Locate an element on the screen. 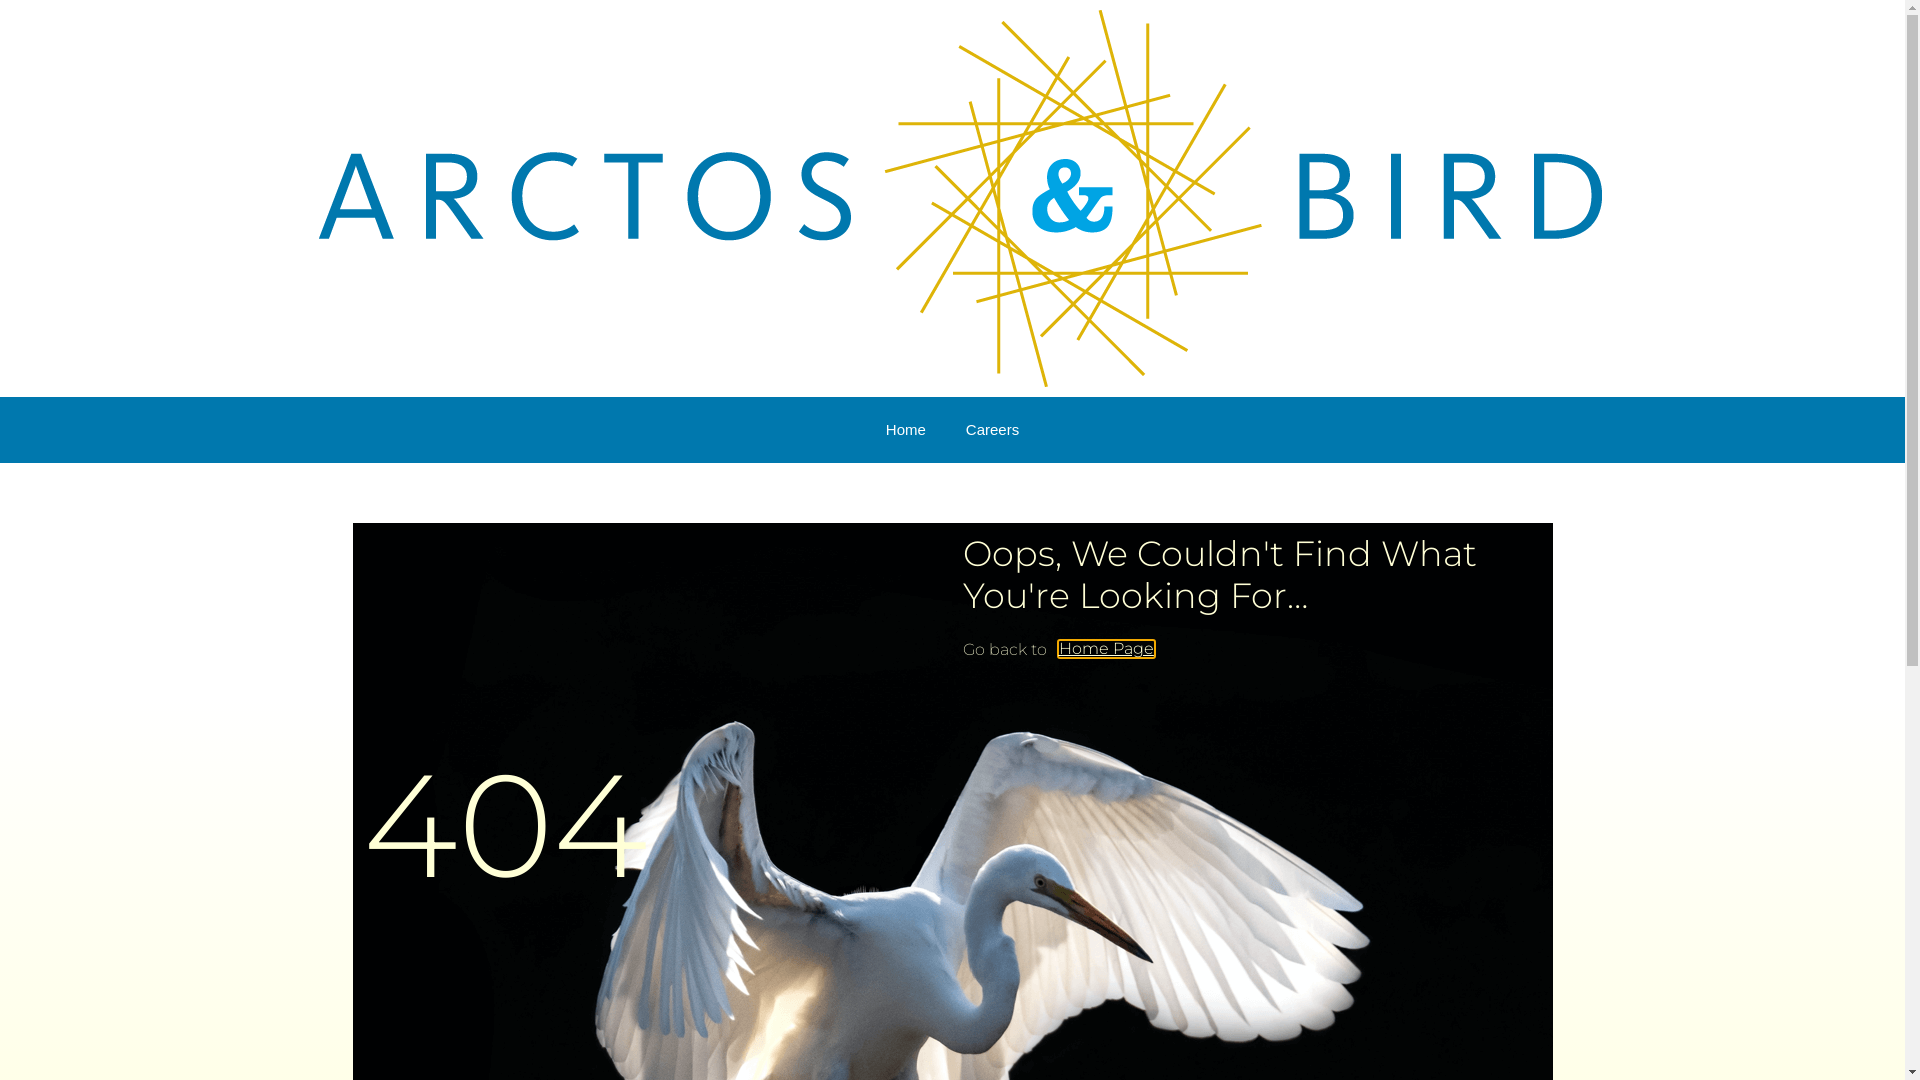 This screenshot has height=1080, width=1920. Home Page is located at coordinates (1106, 649).